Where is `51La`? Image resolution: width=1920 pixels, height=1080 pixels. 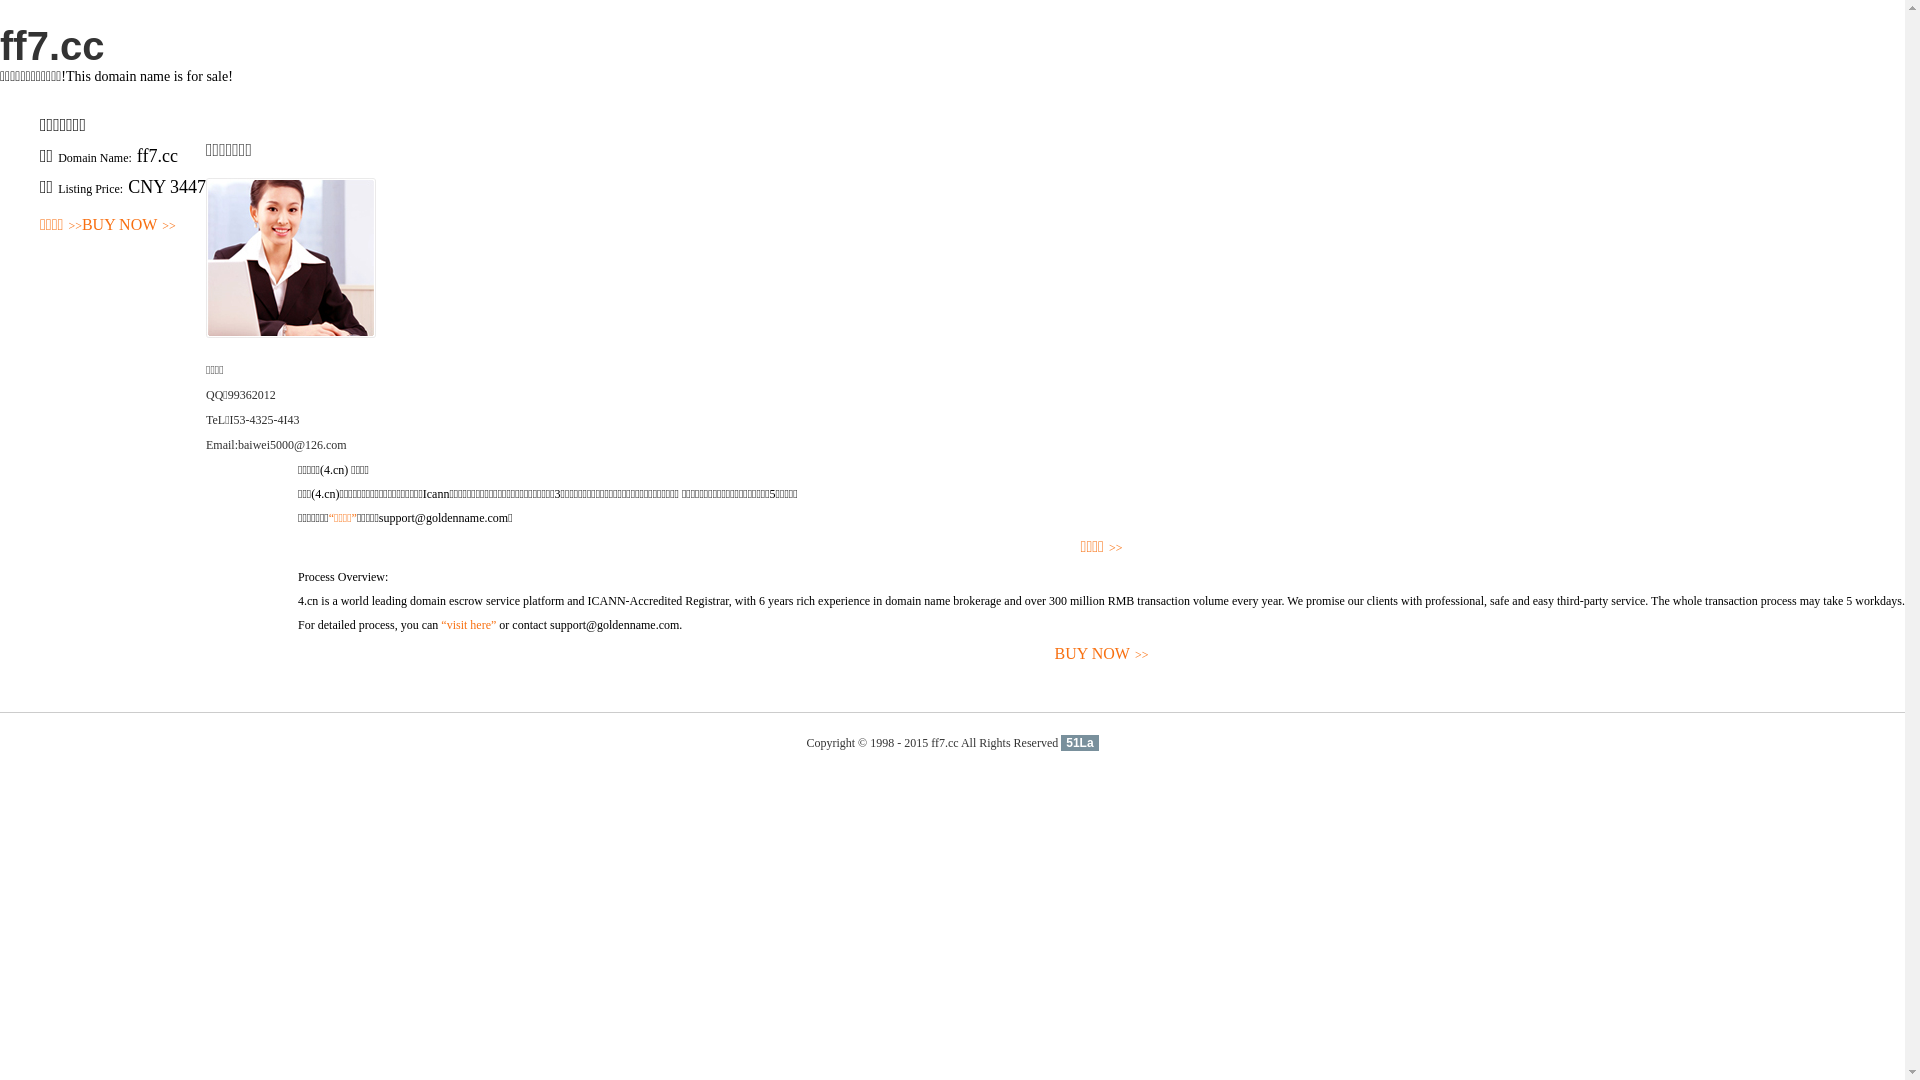 51La is located at coordinates (1080, 743).